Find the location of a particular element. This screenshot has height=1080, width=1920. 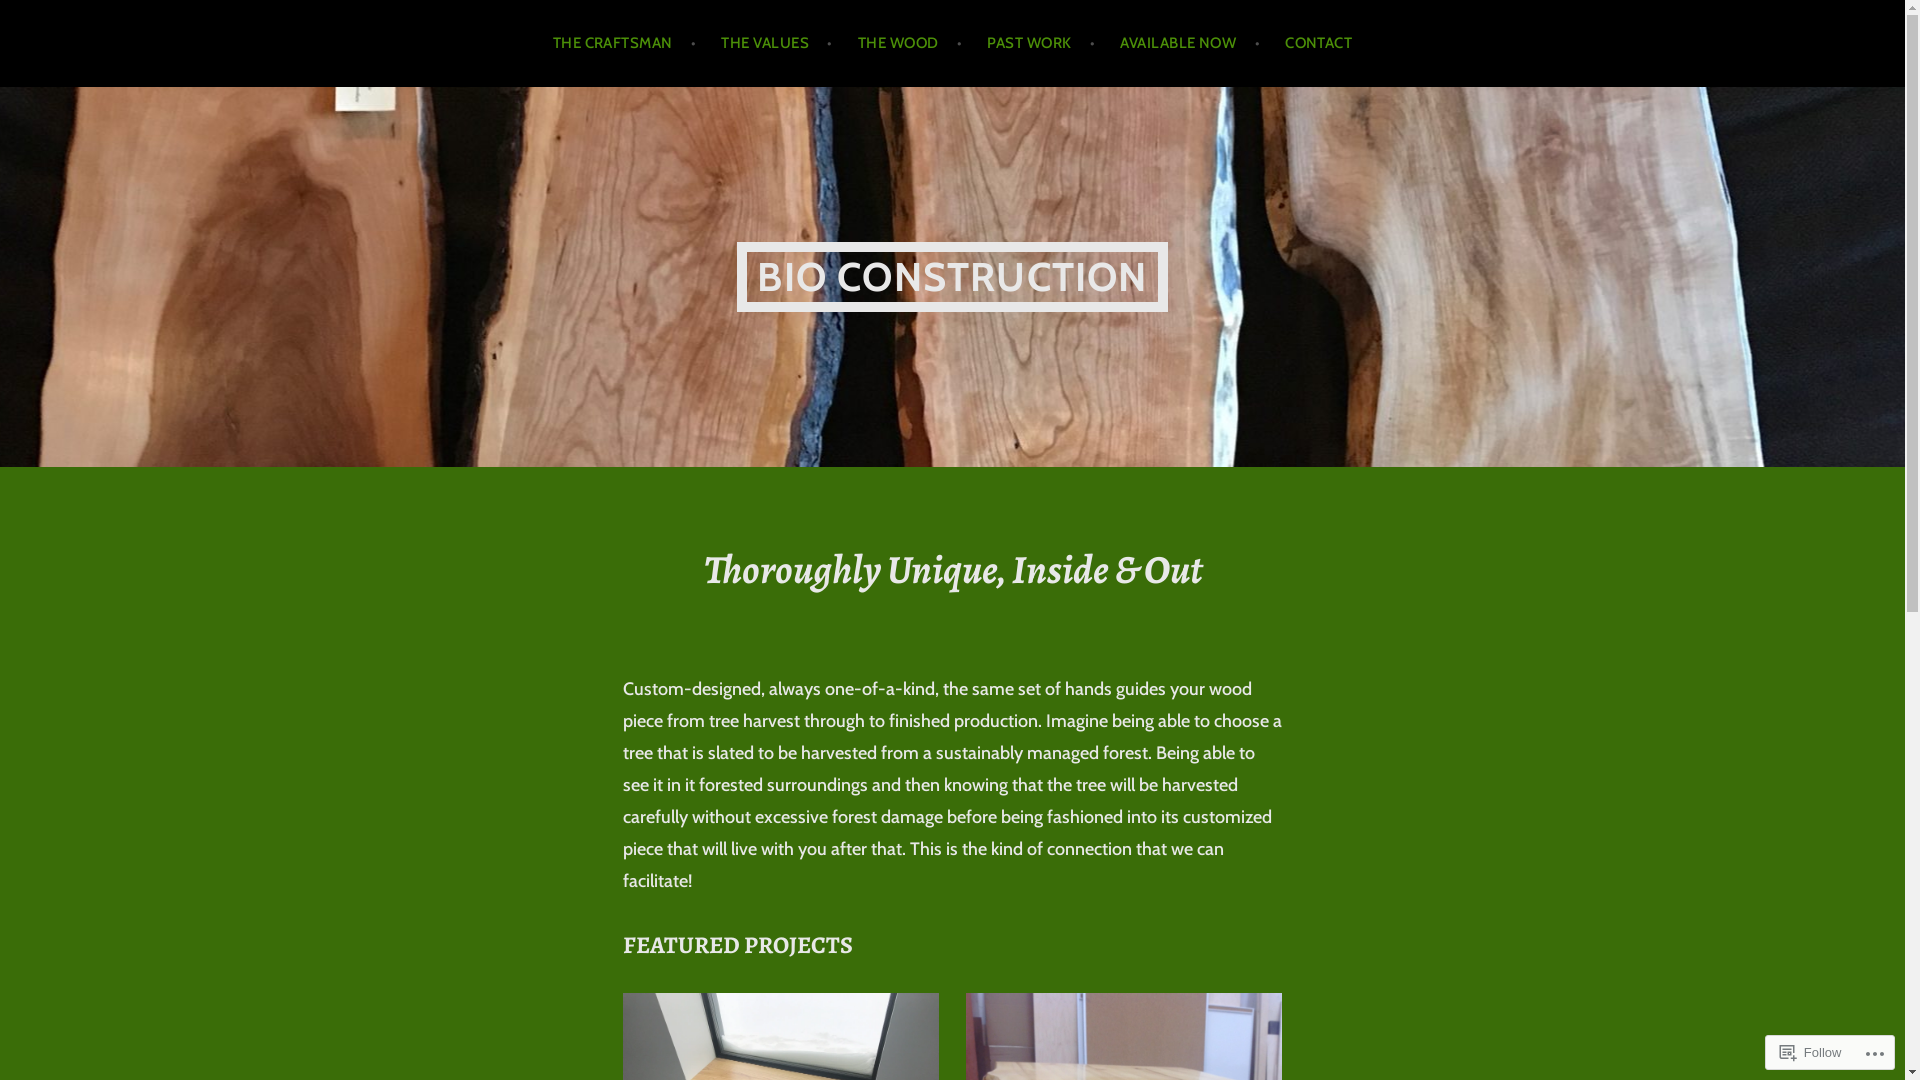

CONTACT is located at coordinates (1318, 44).